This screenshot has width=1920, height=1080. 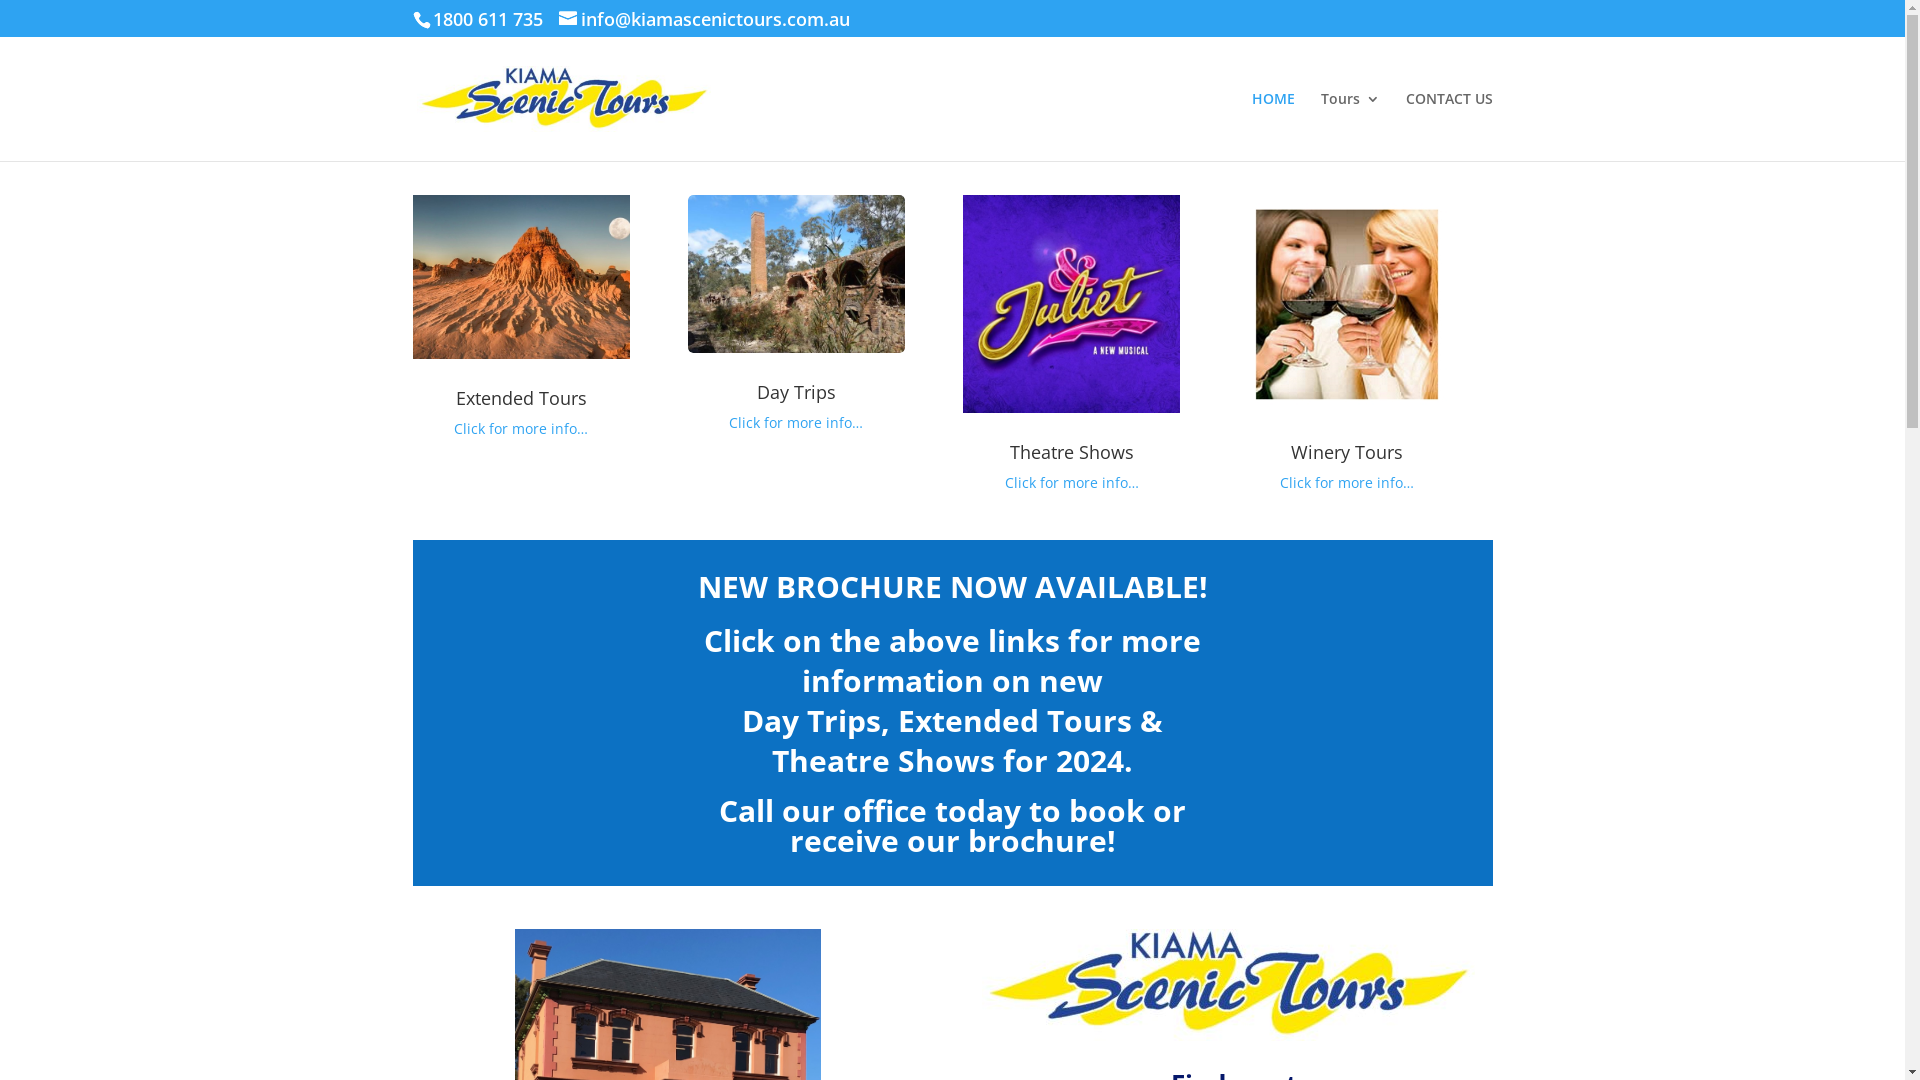 What do you see at coordinates (1347, 452) in the screenshot?
I see `Winery Tours` at bounding box center [1347, 452].